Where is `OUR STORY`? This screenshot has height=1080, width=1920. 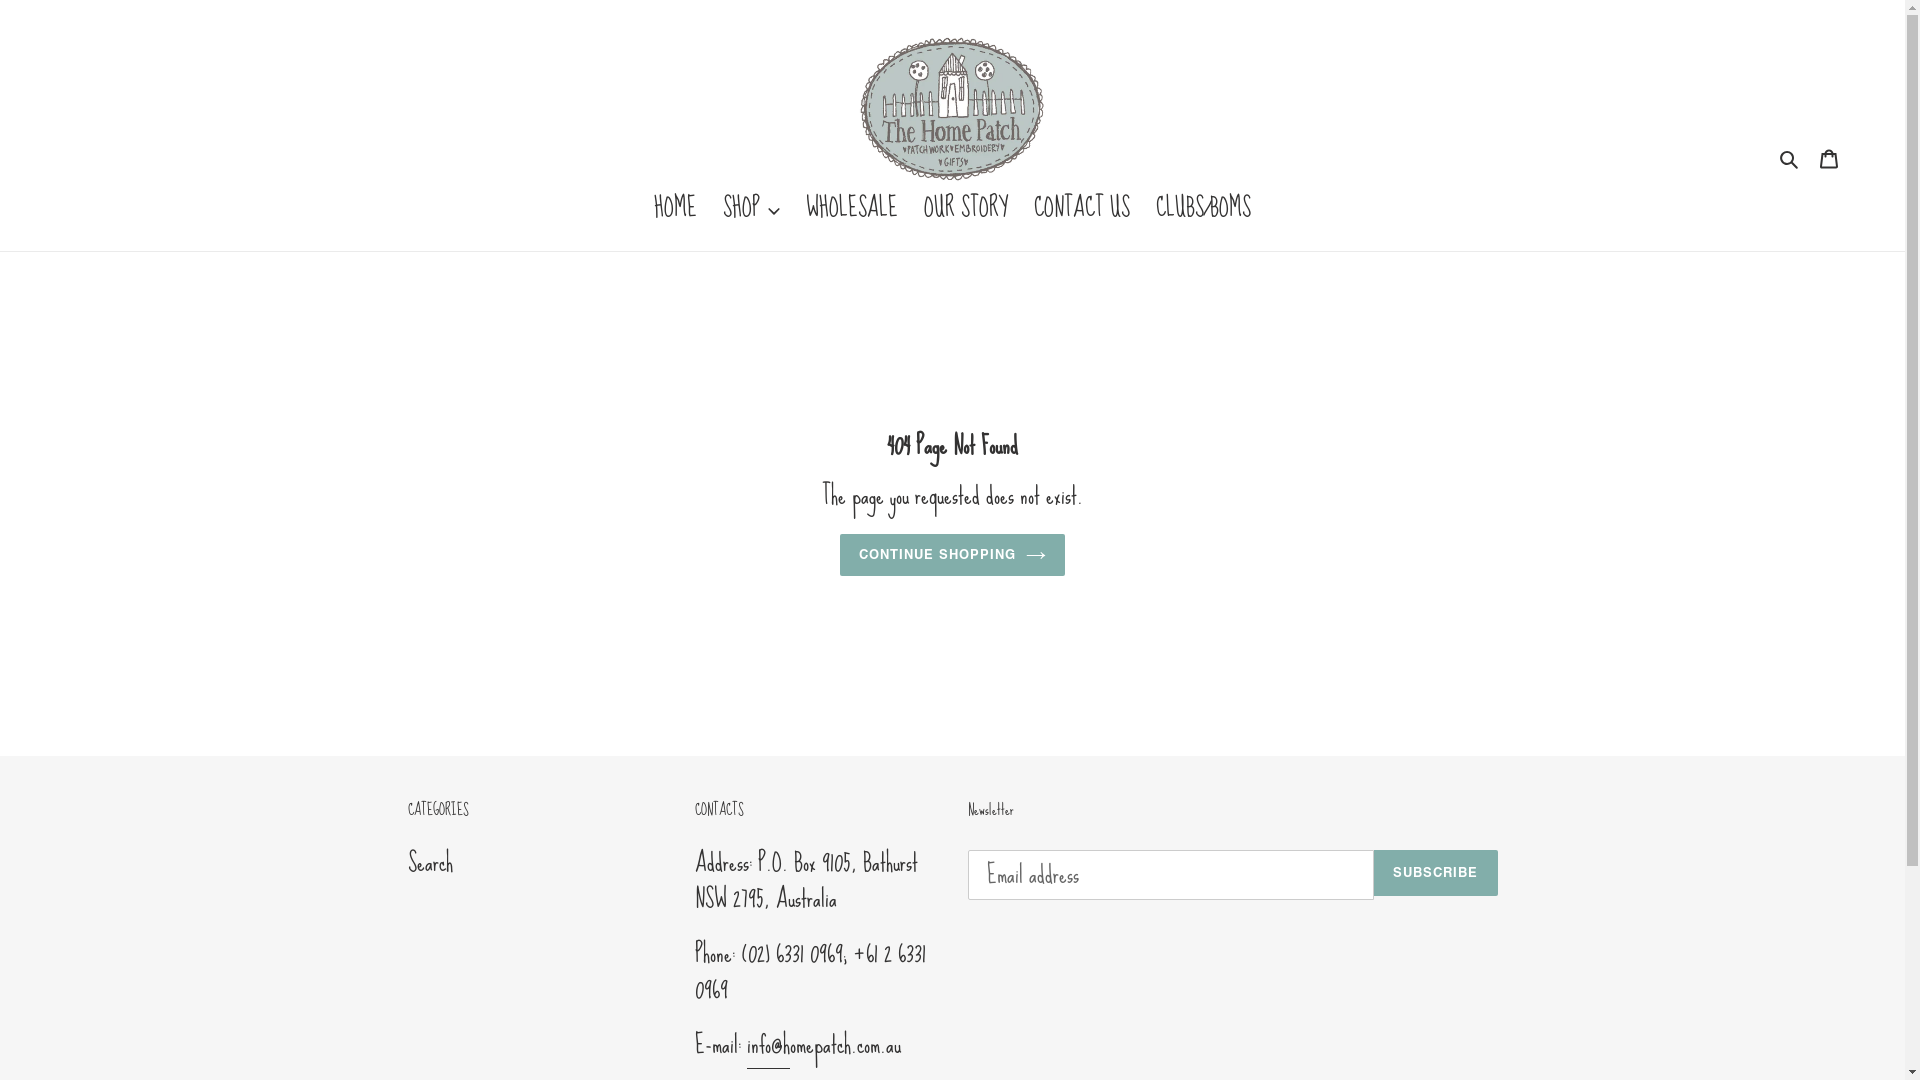
OUR STORY is located at coordinates (966, 210).